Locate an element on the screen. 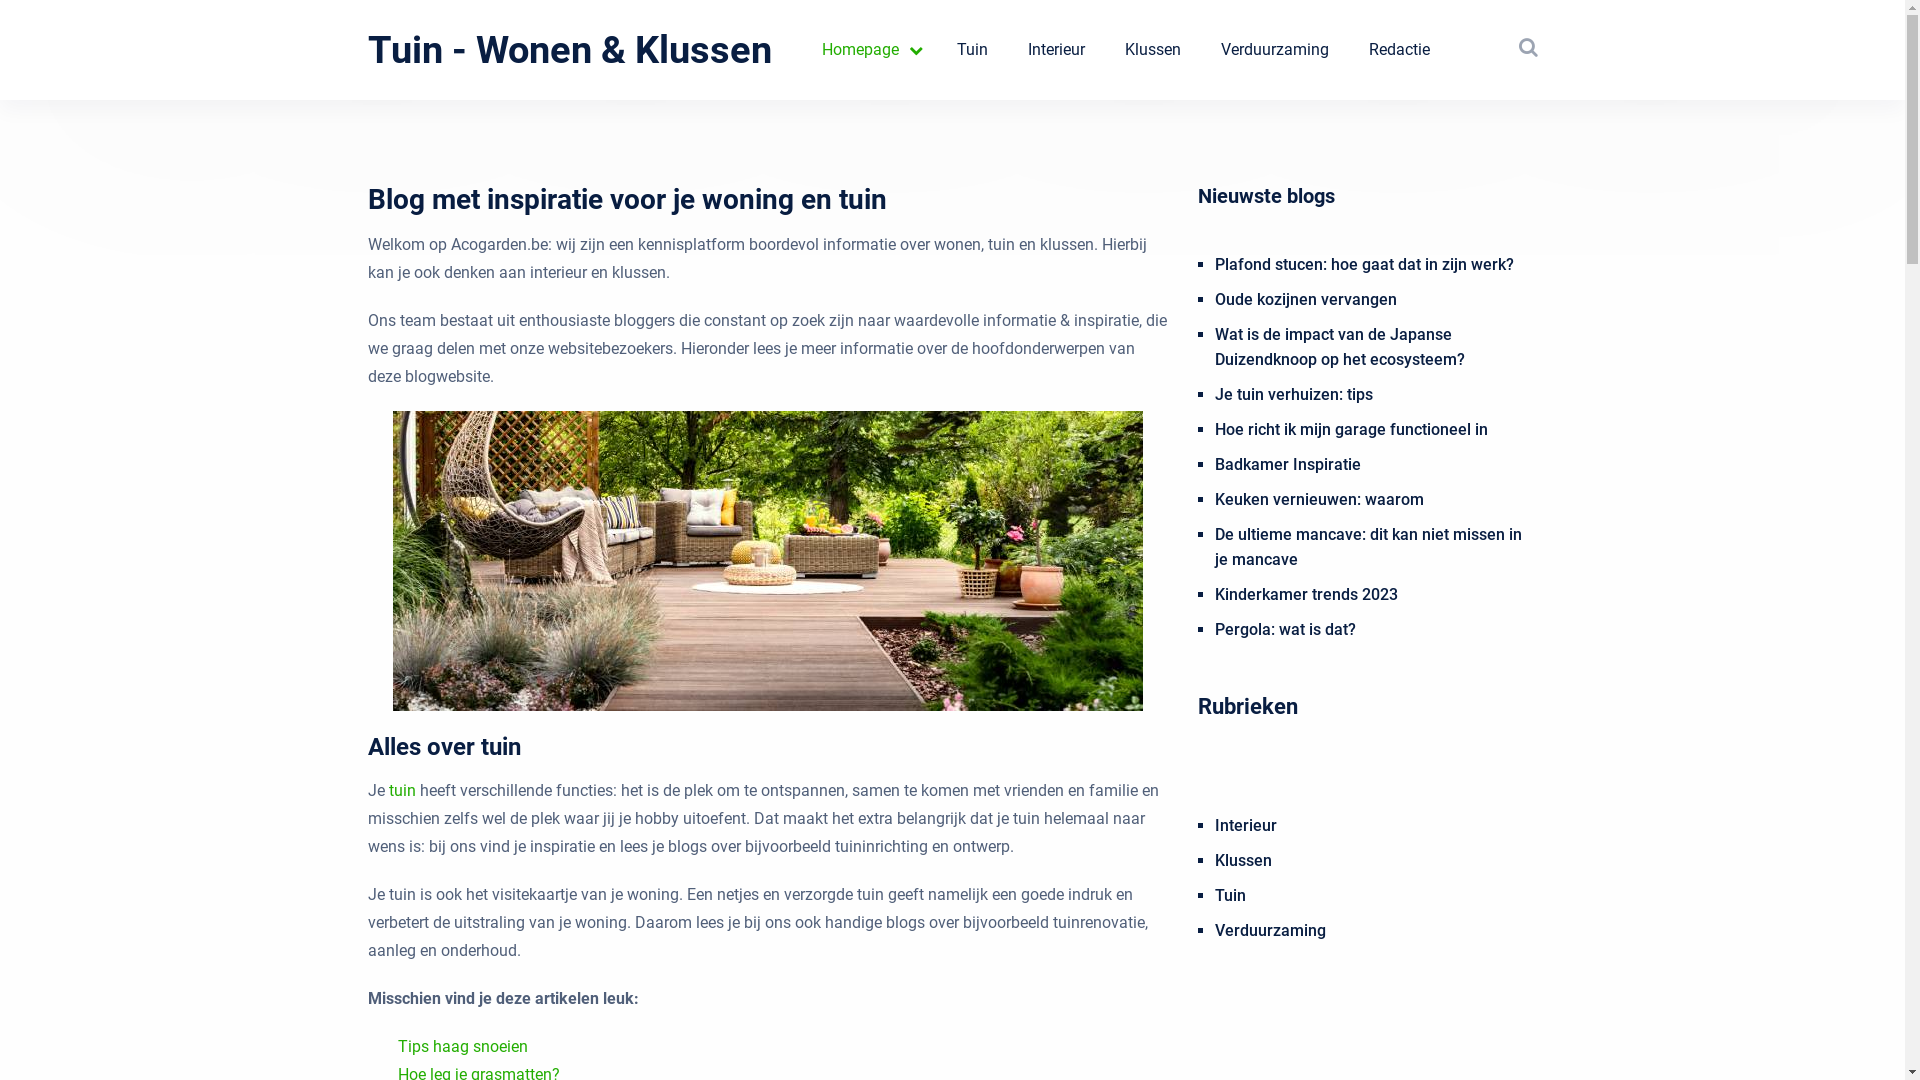  tuin is located at coordinates (402, 790).